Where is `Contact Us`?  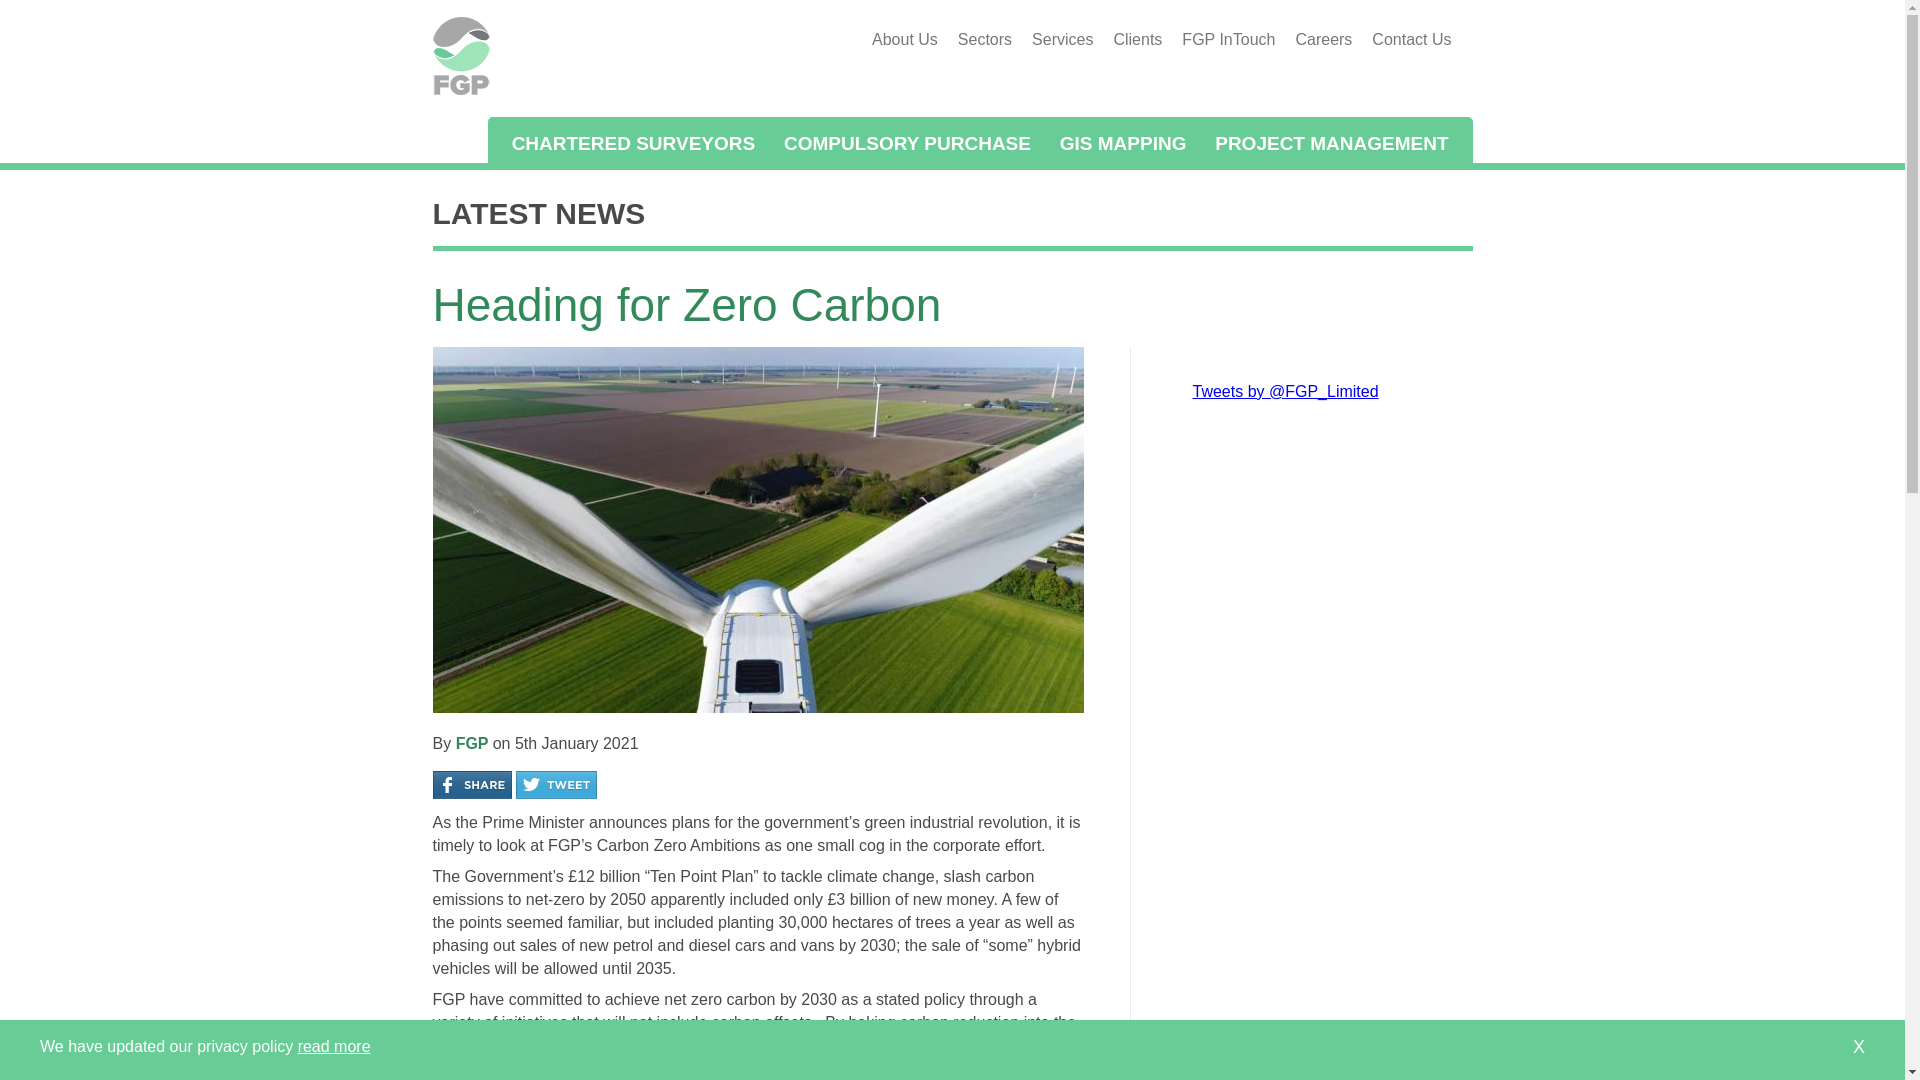 Contact Us is located at coordinates (1411, 40).